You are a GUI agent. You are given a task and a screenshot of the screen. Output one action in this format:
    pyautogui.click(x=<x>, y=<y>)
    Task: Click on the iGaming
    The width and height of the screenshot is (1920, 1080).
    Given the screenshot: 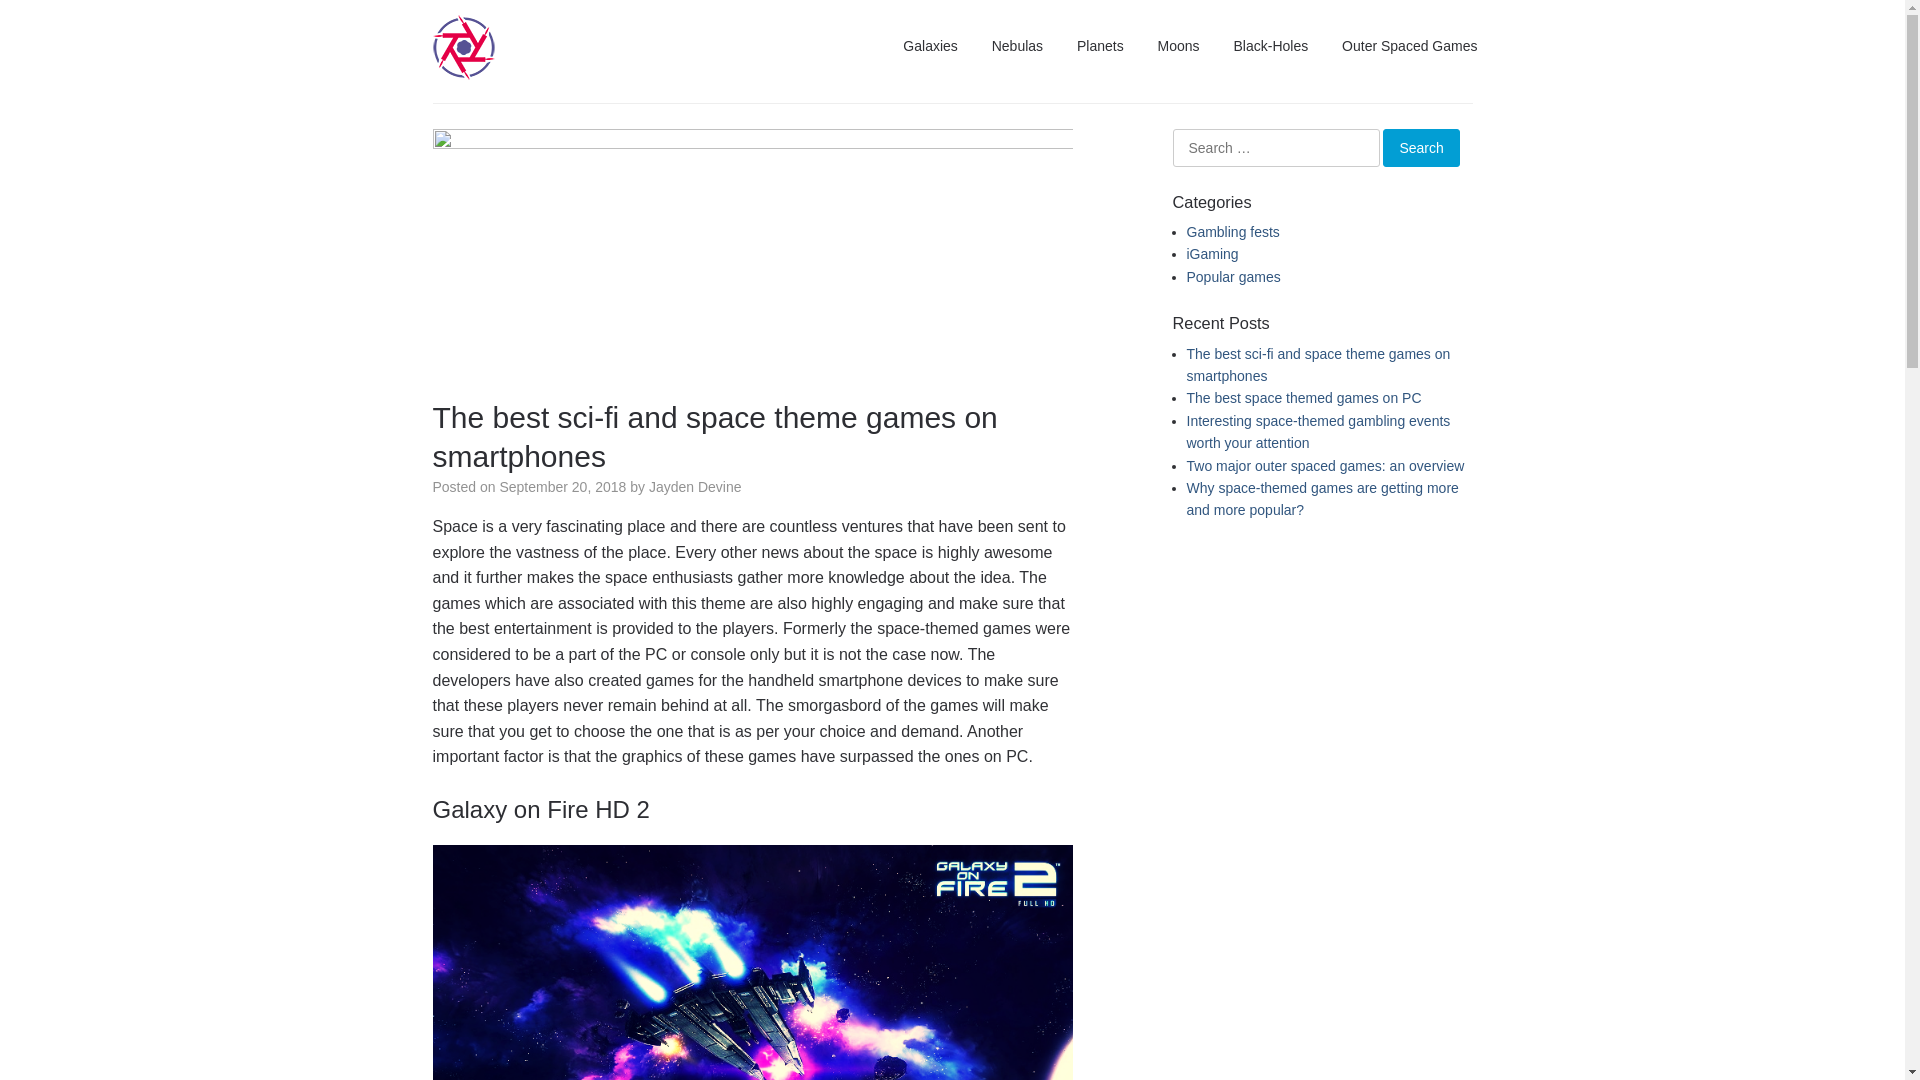 What is the action you would take?
    pyautogui.click(x=1212, y=254)
    